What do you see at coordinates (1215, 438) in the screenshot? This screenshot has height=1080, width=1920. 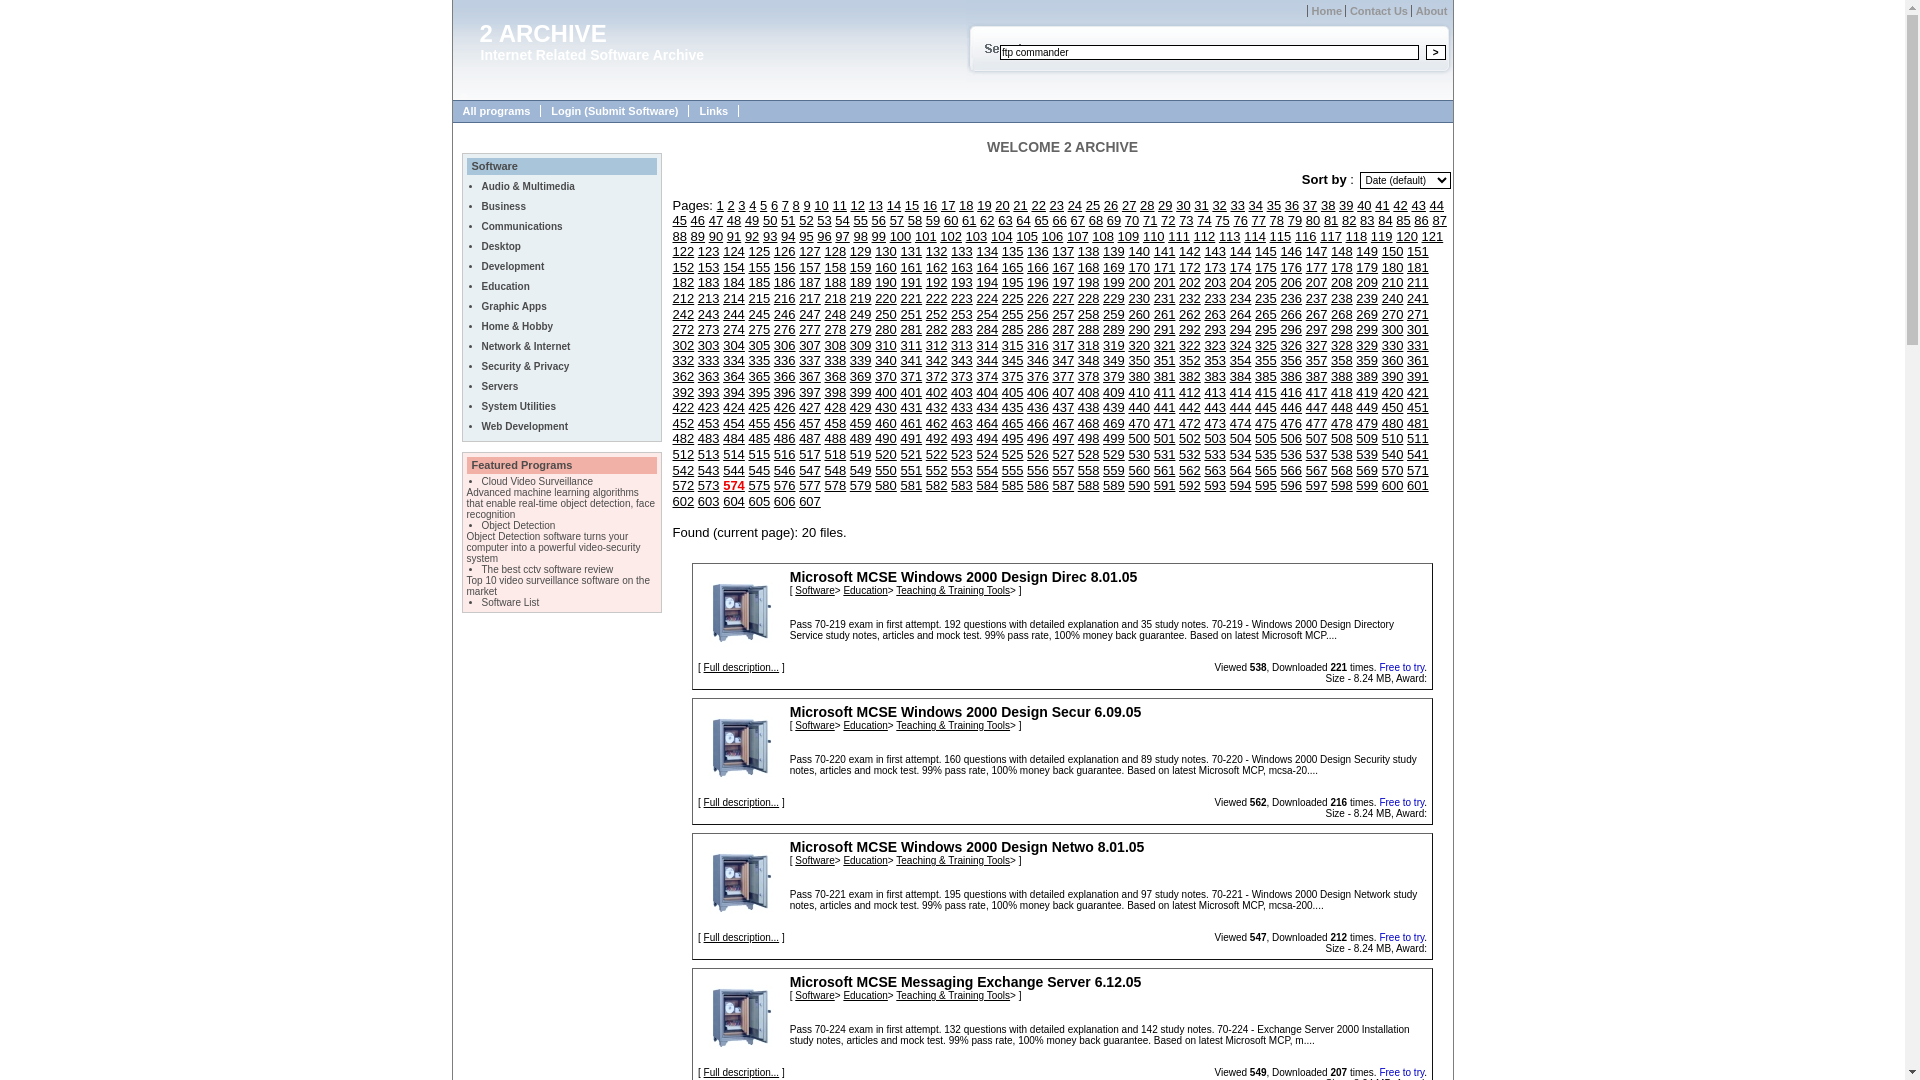 I see `503` at bounding box center [1215, 438].